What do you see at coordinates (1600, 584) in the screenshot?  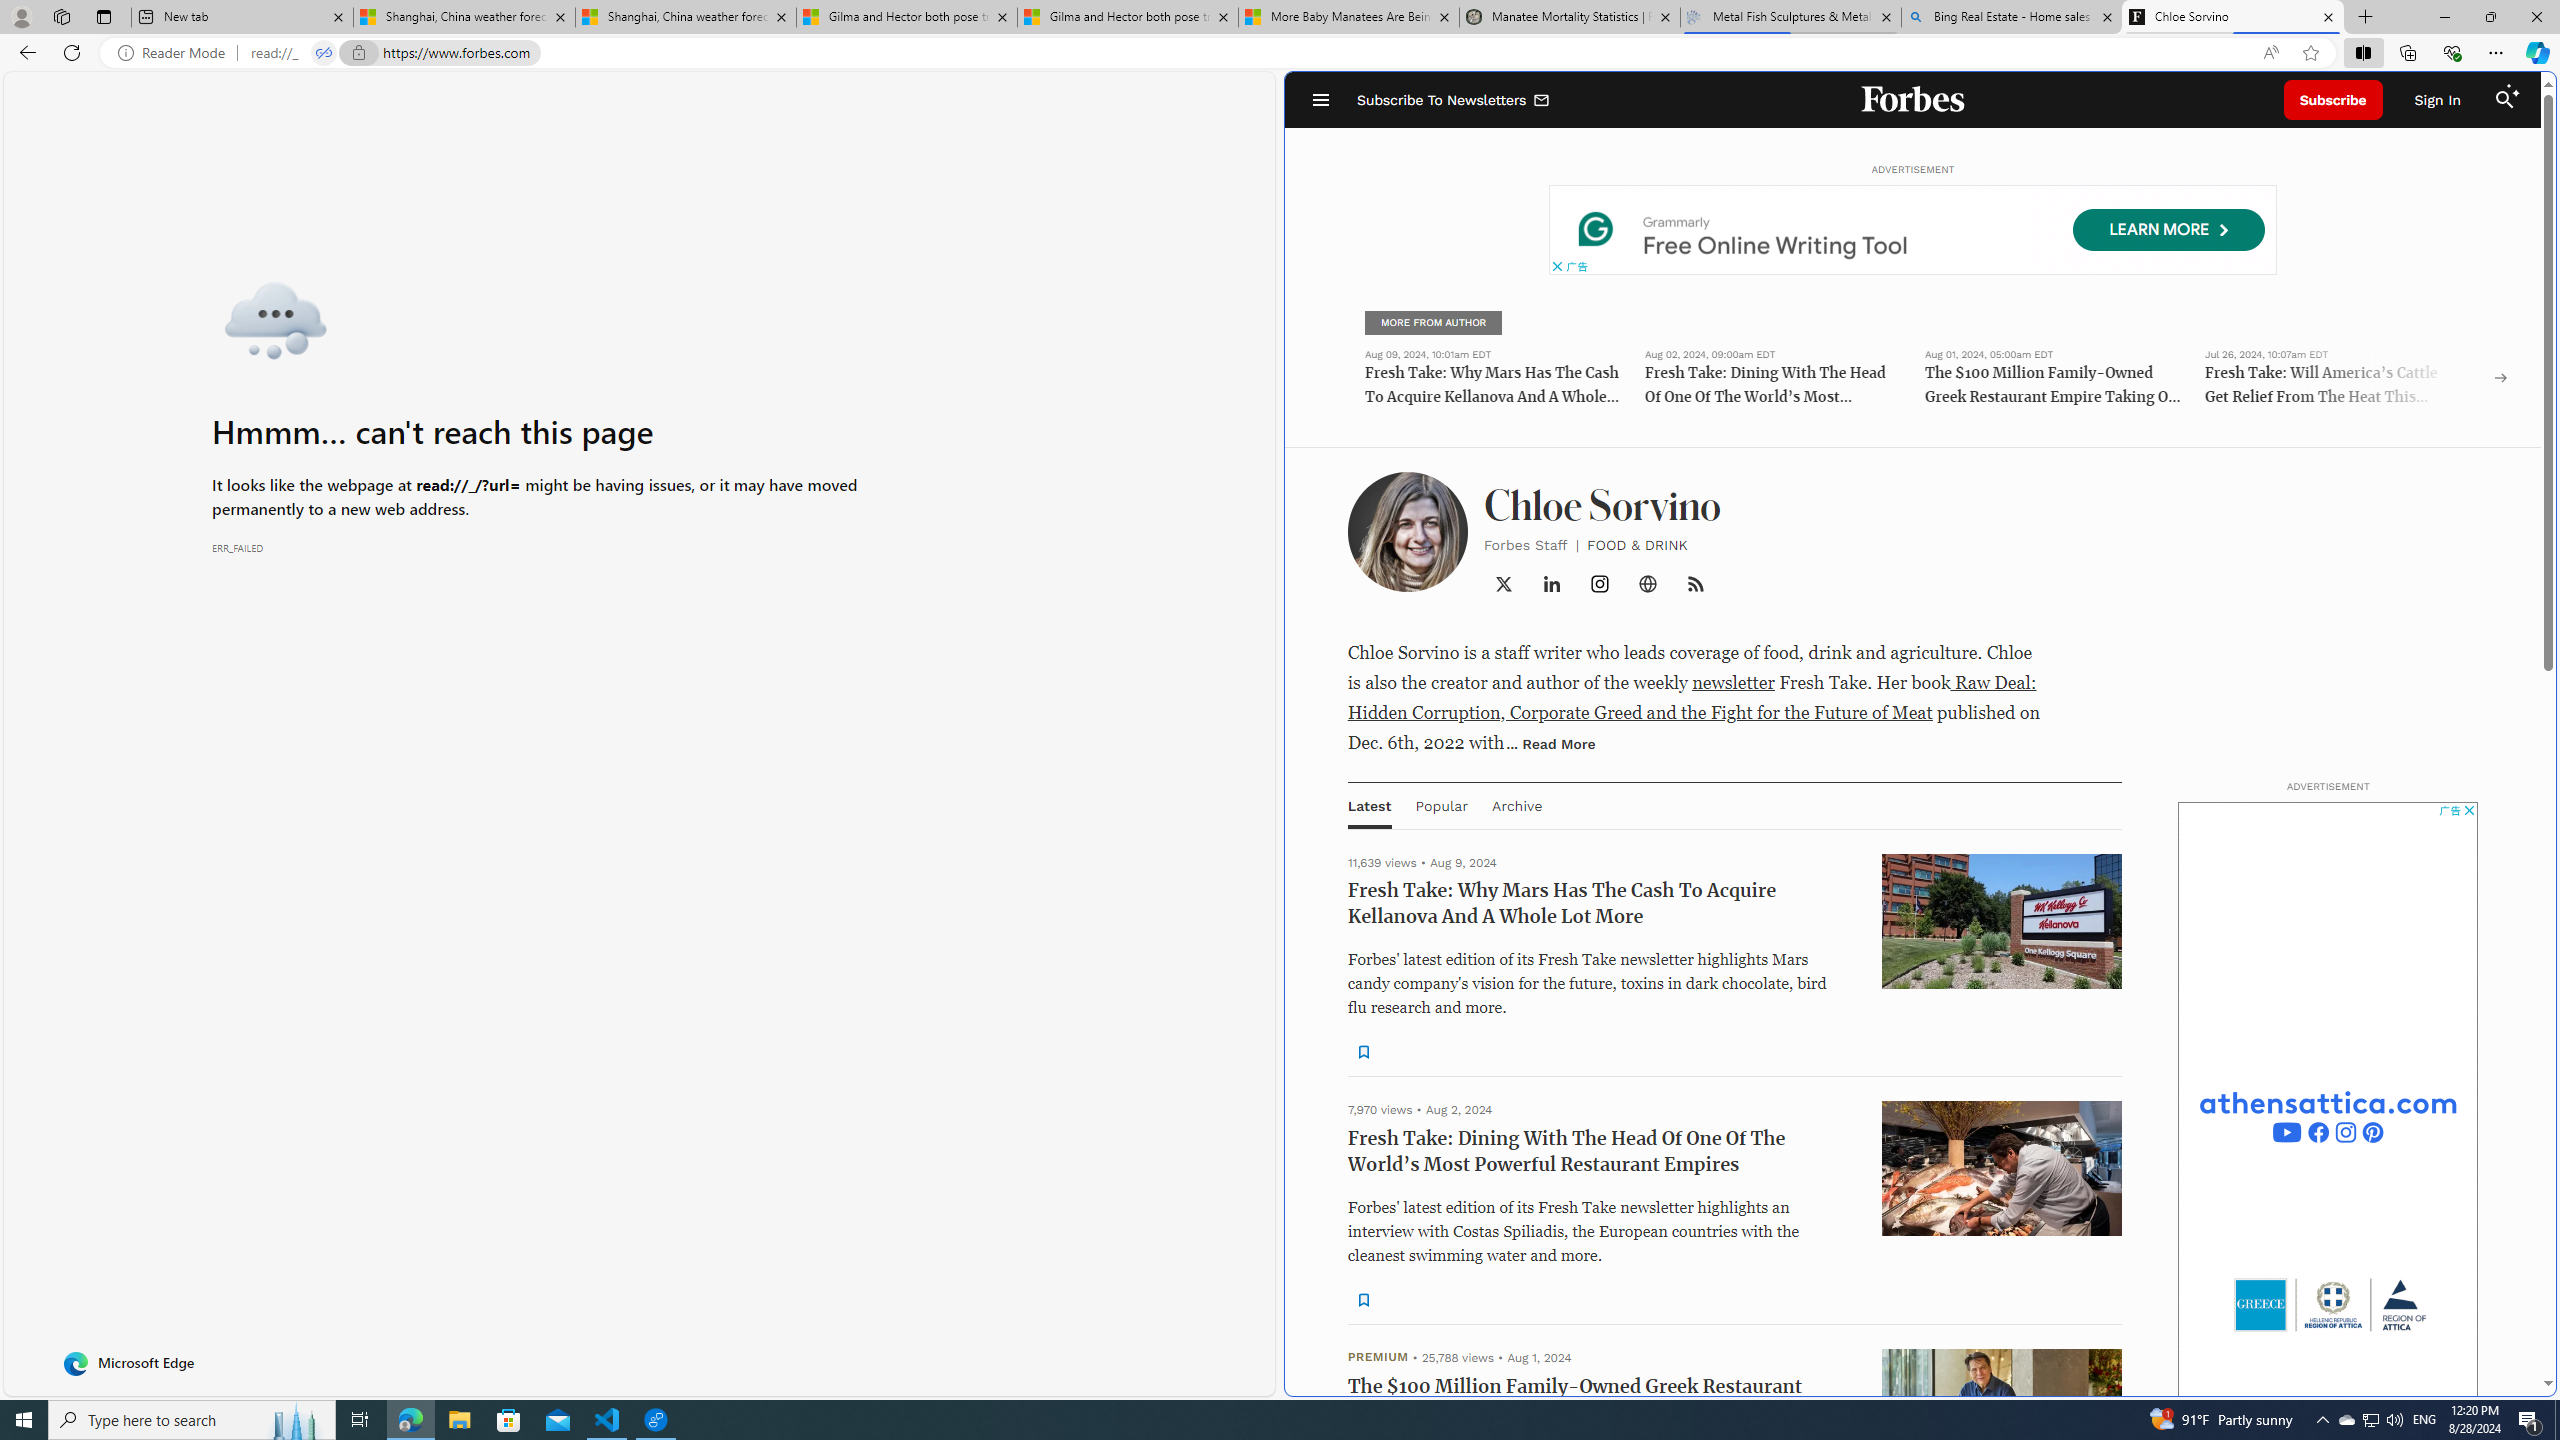 I see `Class: OesMt` at bounding box center [1600, 584].